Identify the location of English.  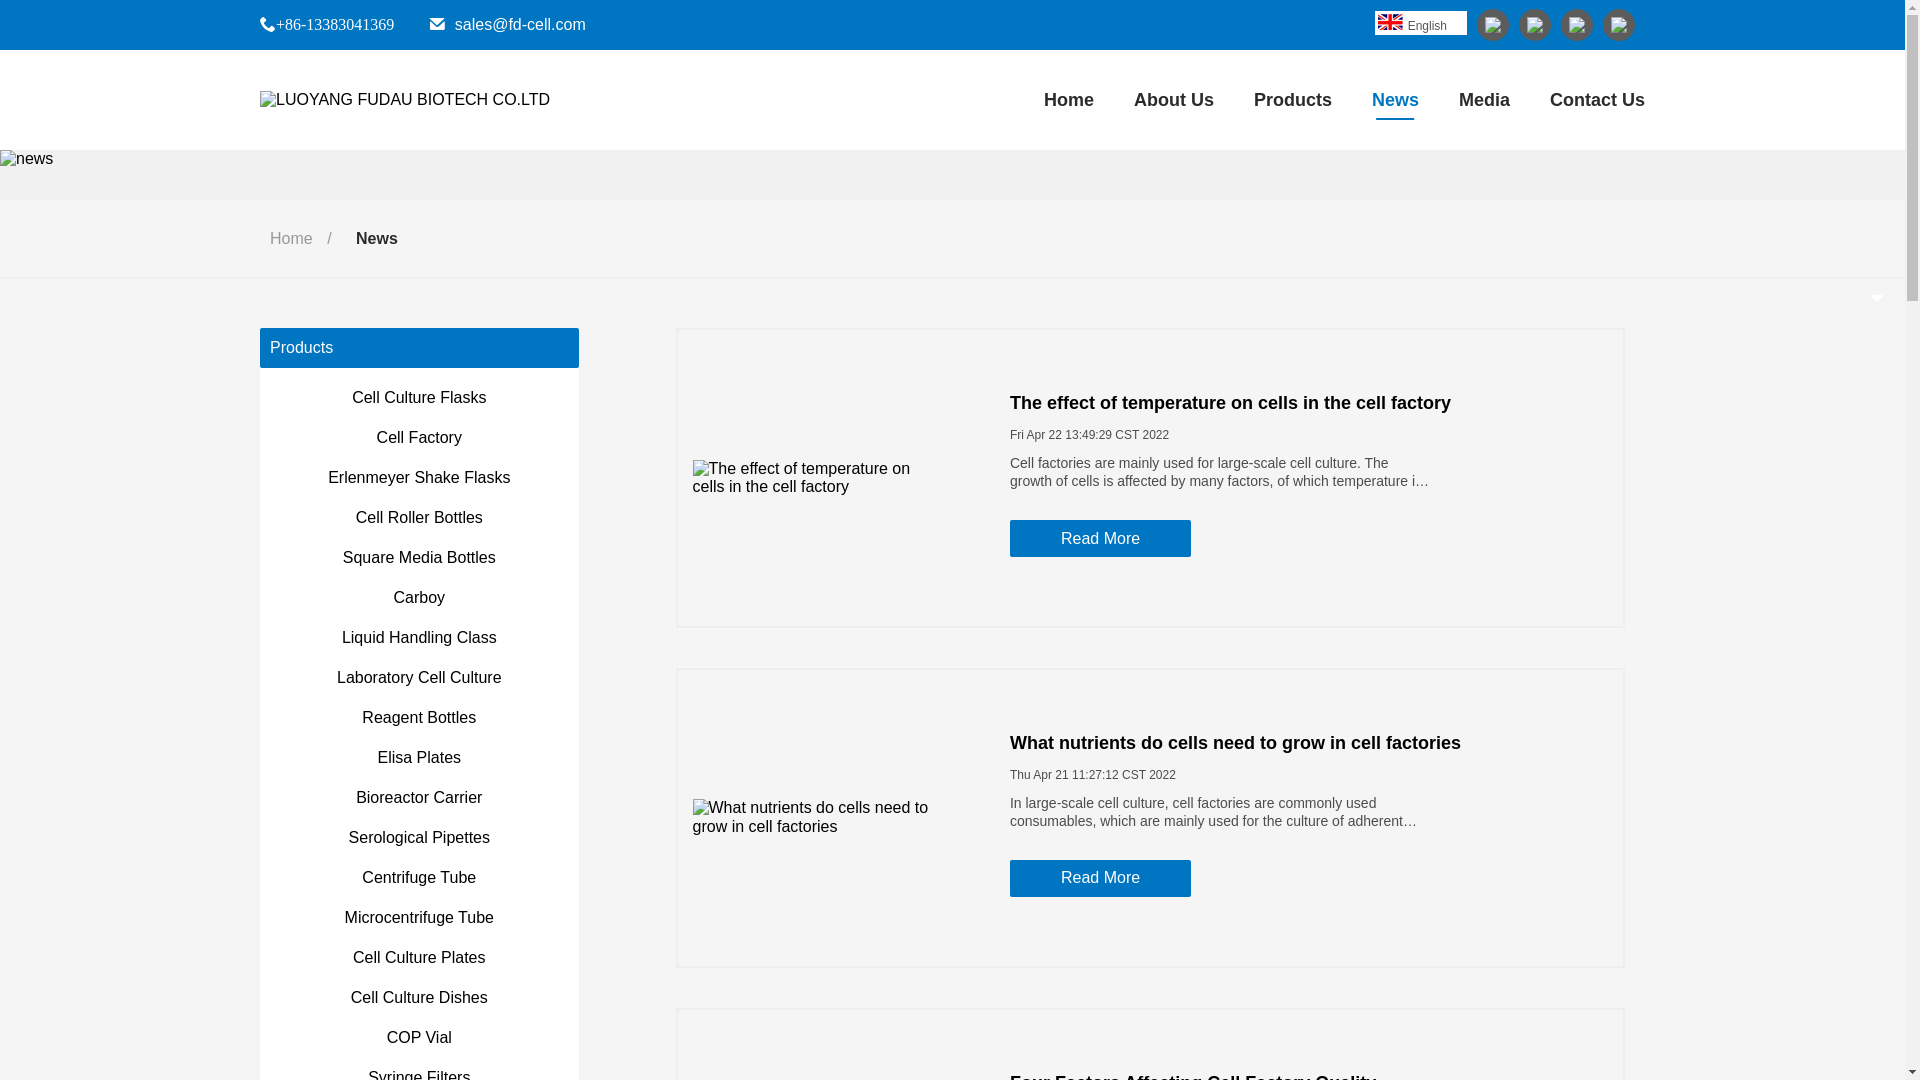
(1392, 22).